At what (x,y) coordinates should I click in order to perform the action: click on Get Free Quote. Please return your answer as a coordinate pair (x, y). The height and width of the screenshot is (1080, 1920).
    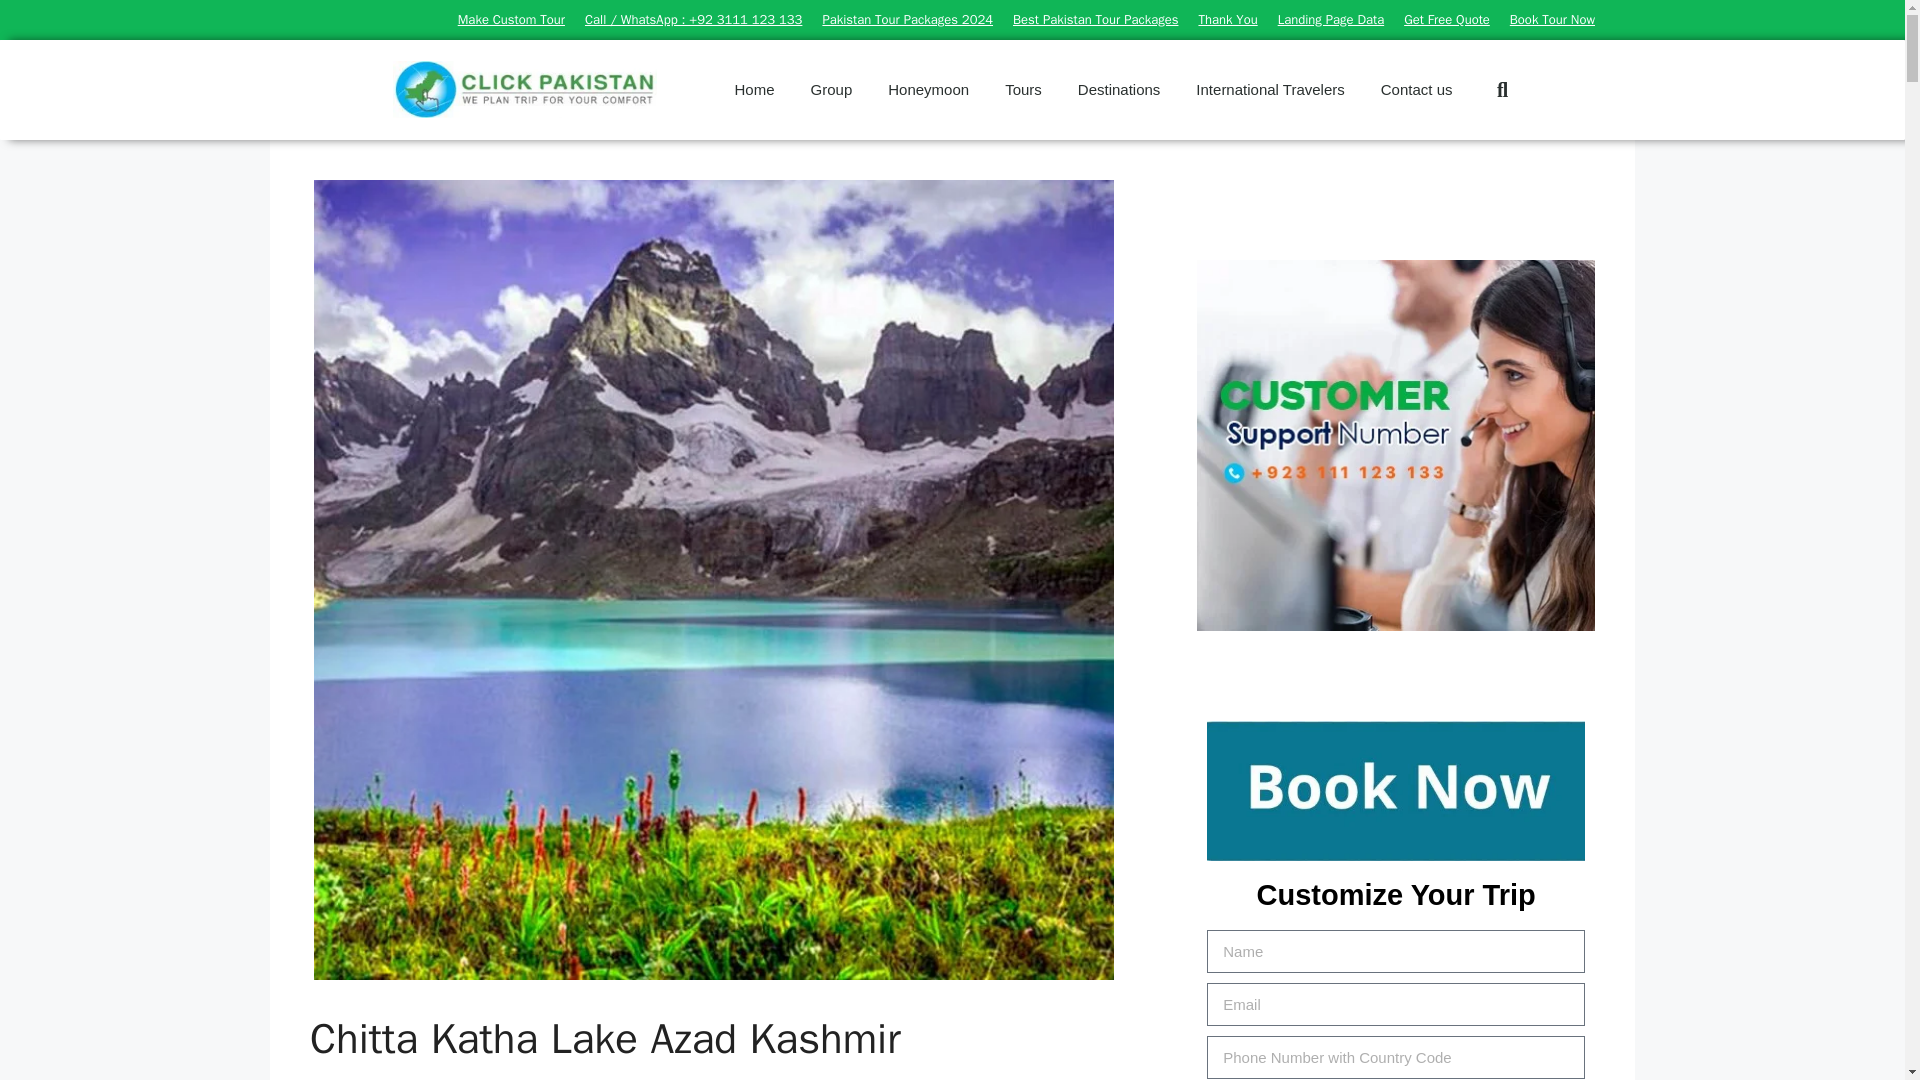
    Looking at the image, I should click on (1446, 19).